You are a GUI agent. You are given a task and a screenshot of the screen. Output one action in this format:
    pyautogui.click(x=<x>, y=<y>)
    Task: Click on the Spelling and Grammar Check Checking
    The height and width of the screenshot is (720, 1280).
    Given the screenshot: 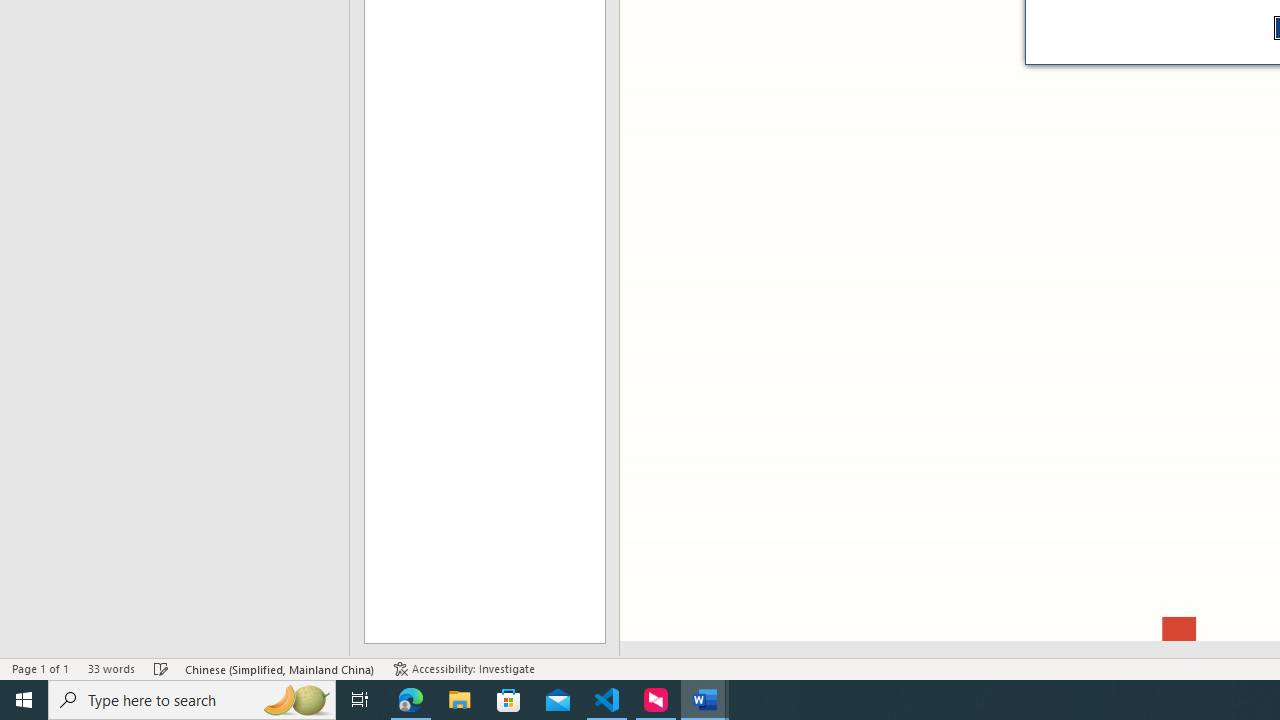 What is the action you would take?
    pyautogui.click(x=161, y=668)
    